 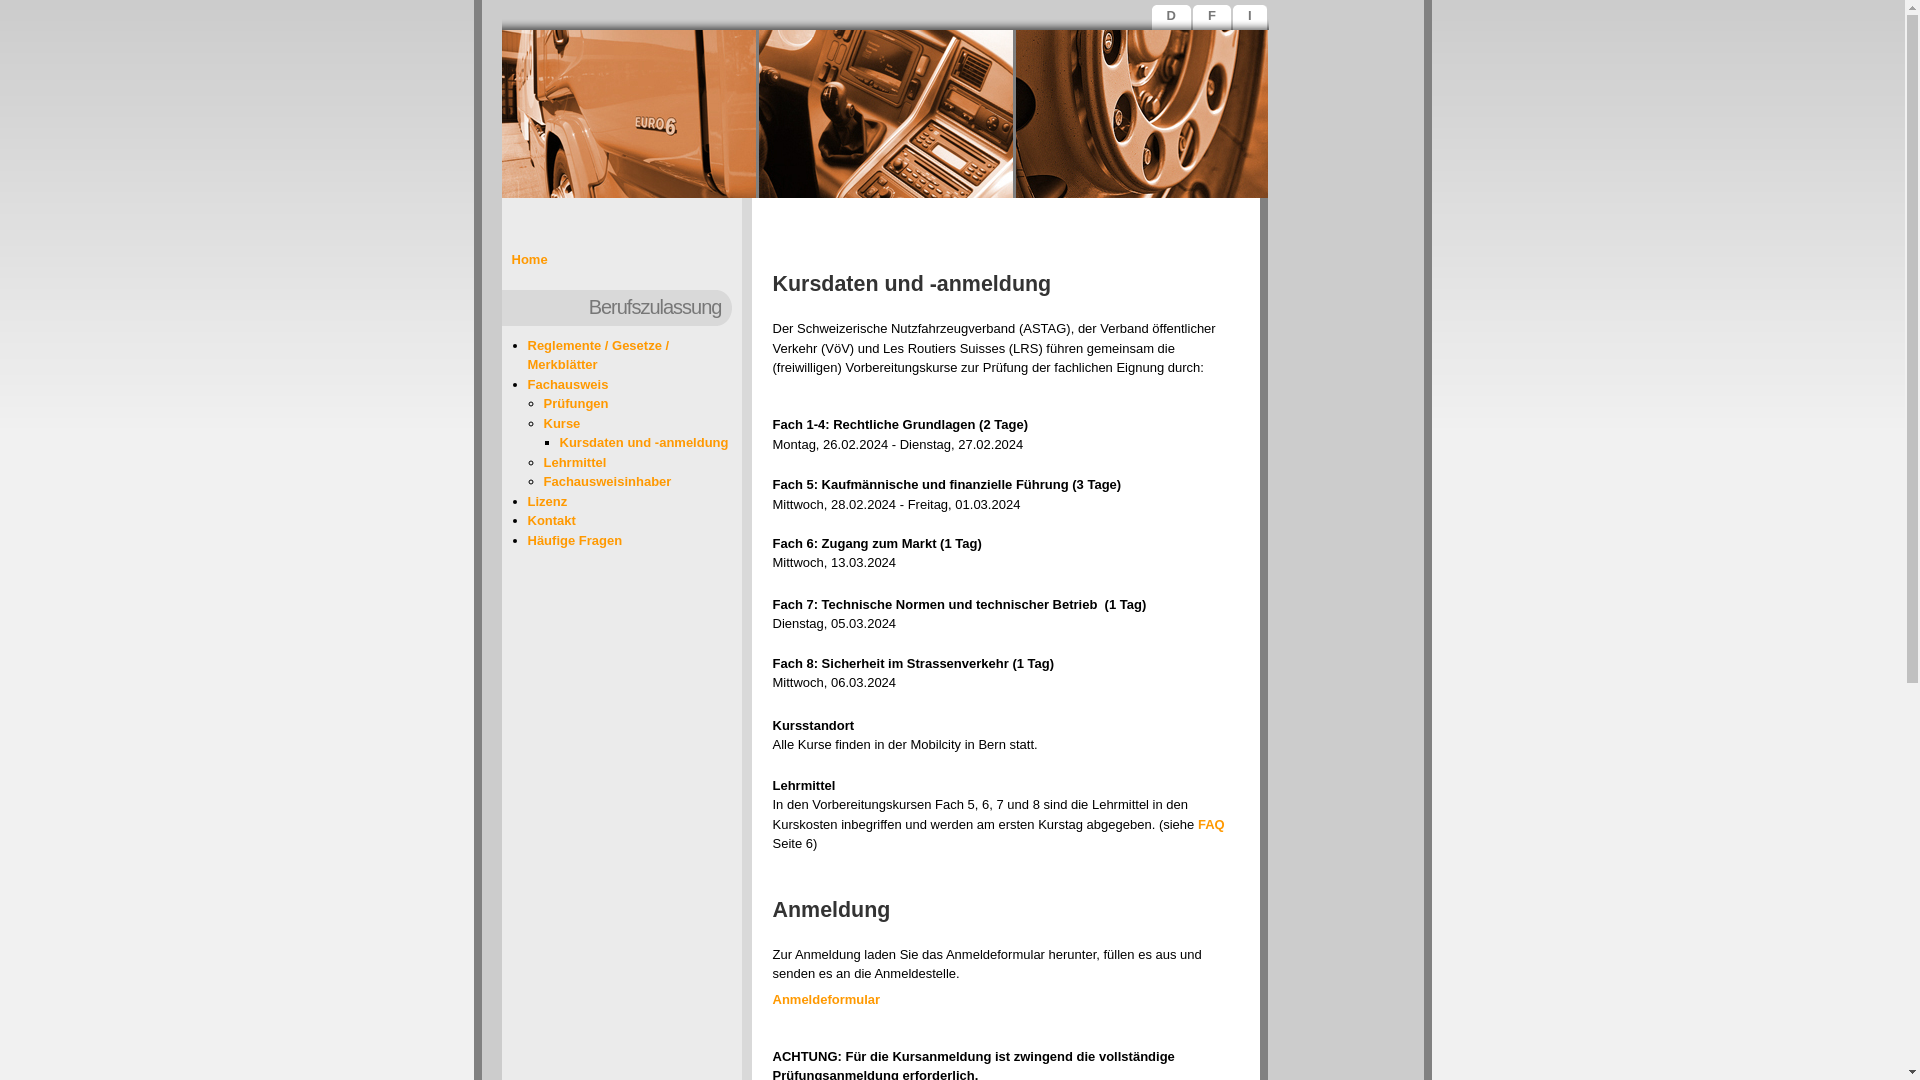 What do you see at coordinates (608, 482) in the screenshot?
I see `Fachausweisinhaber` at bounding box center [608, 482].